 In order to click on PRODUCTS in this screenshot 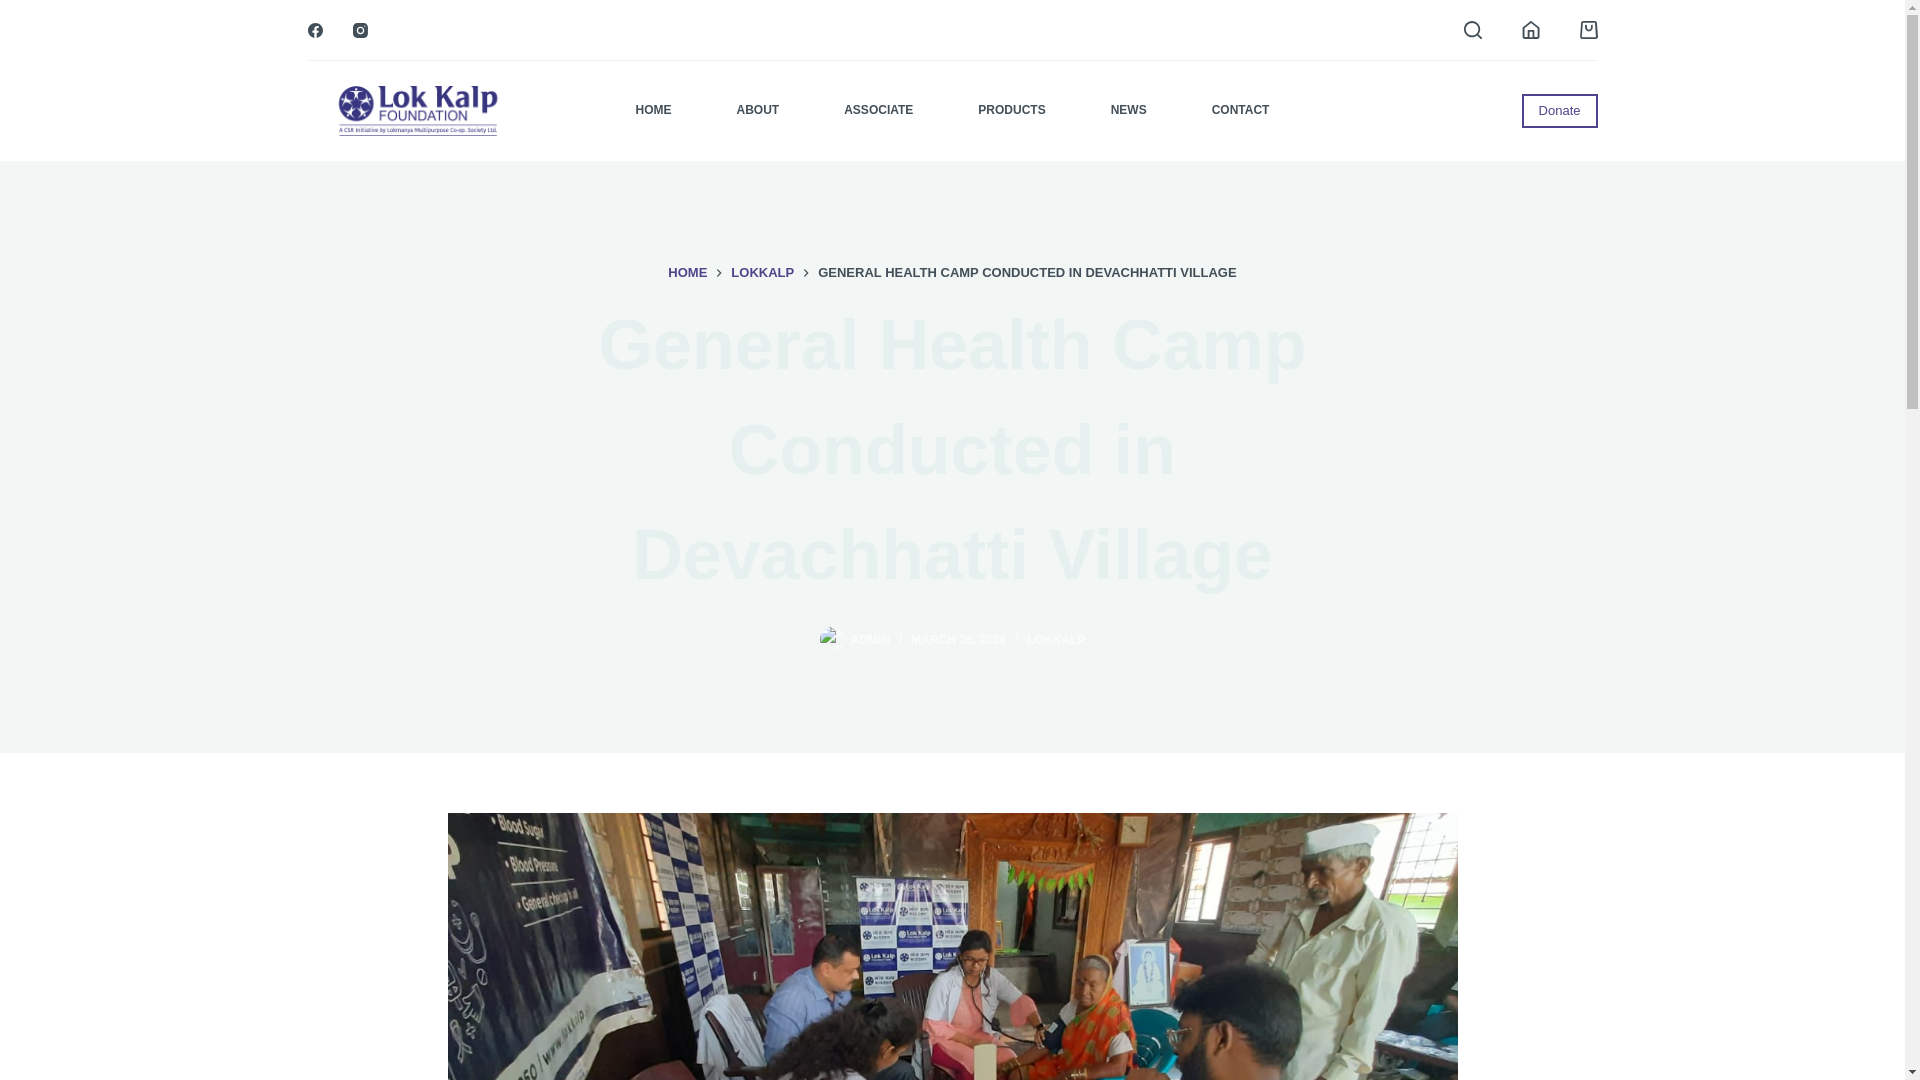, I will do `click(1012, 110)`.